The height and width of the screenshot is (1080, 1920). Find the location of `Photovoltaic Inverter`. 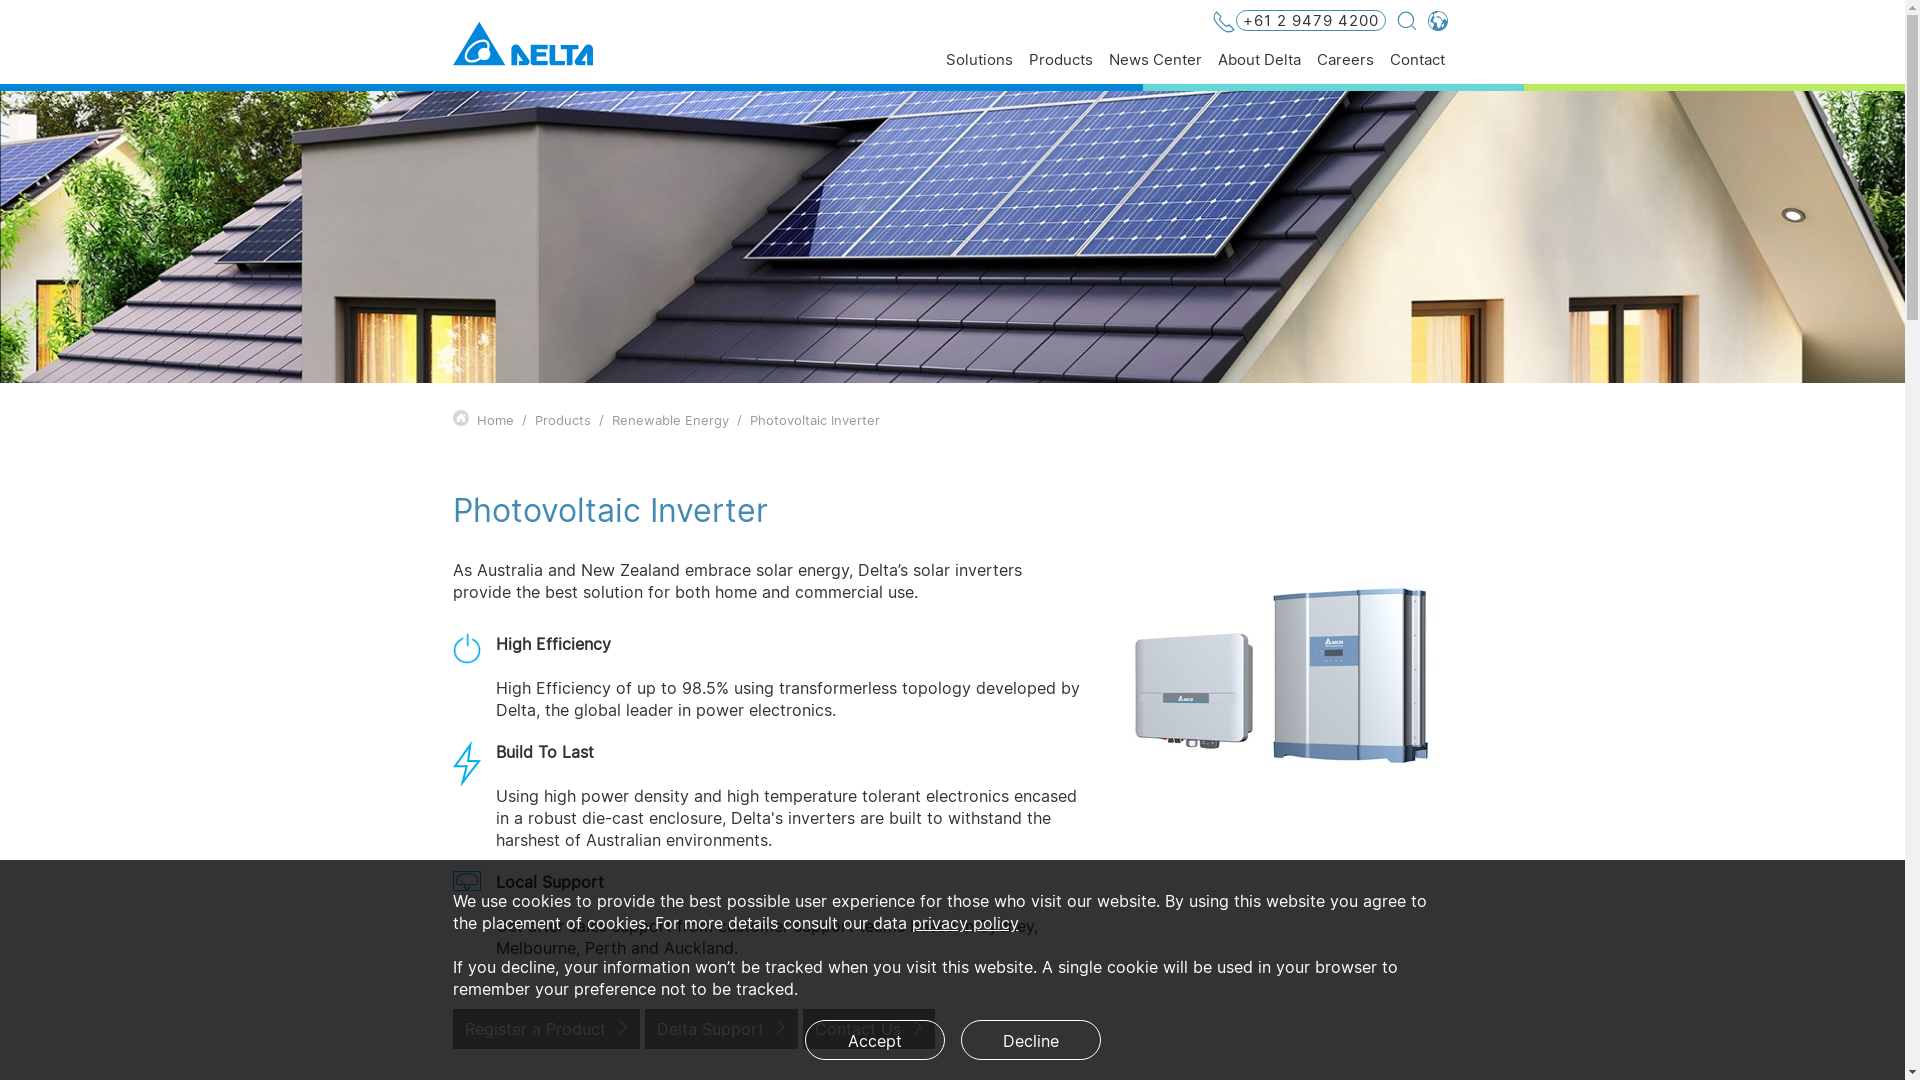

Photovoltaic Inverter is located at coordinates (815, 420).